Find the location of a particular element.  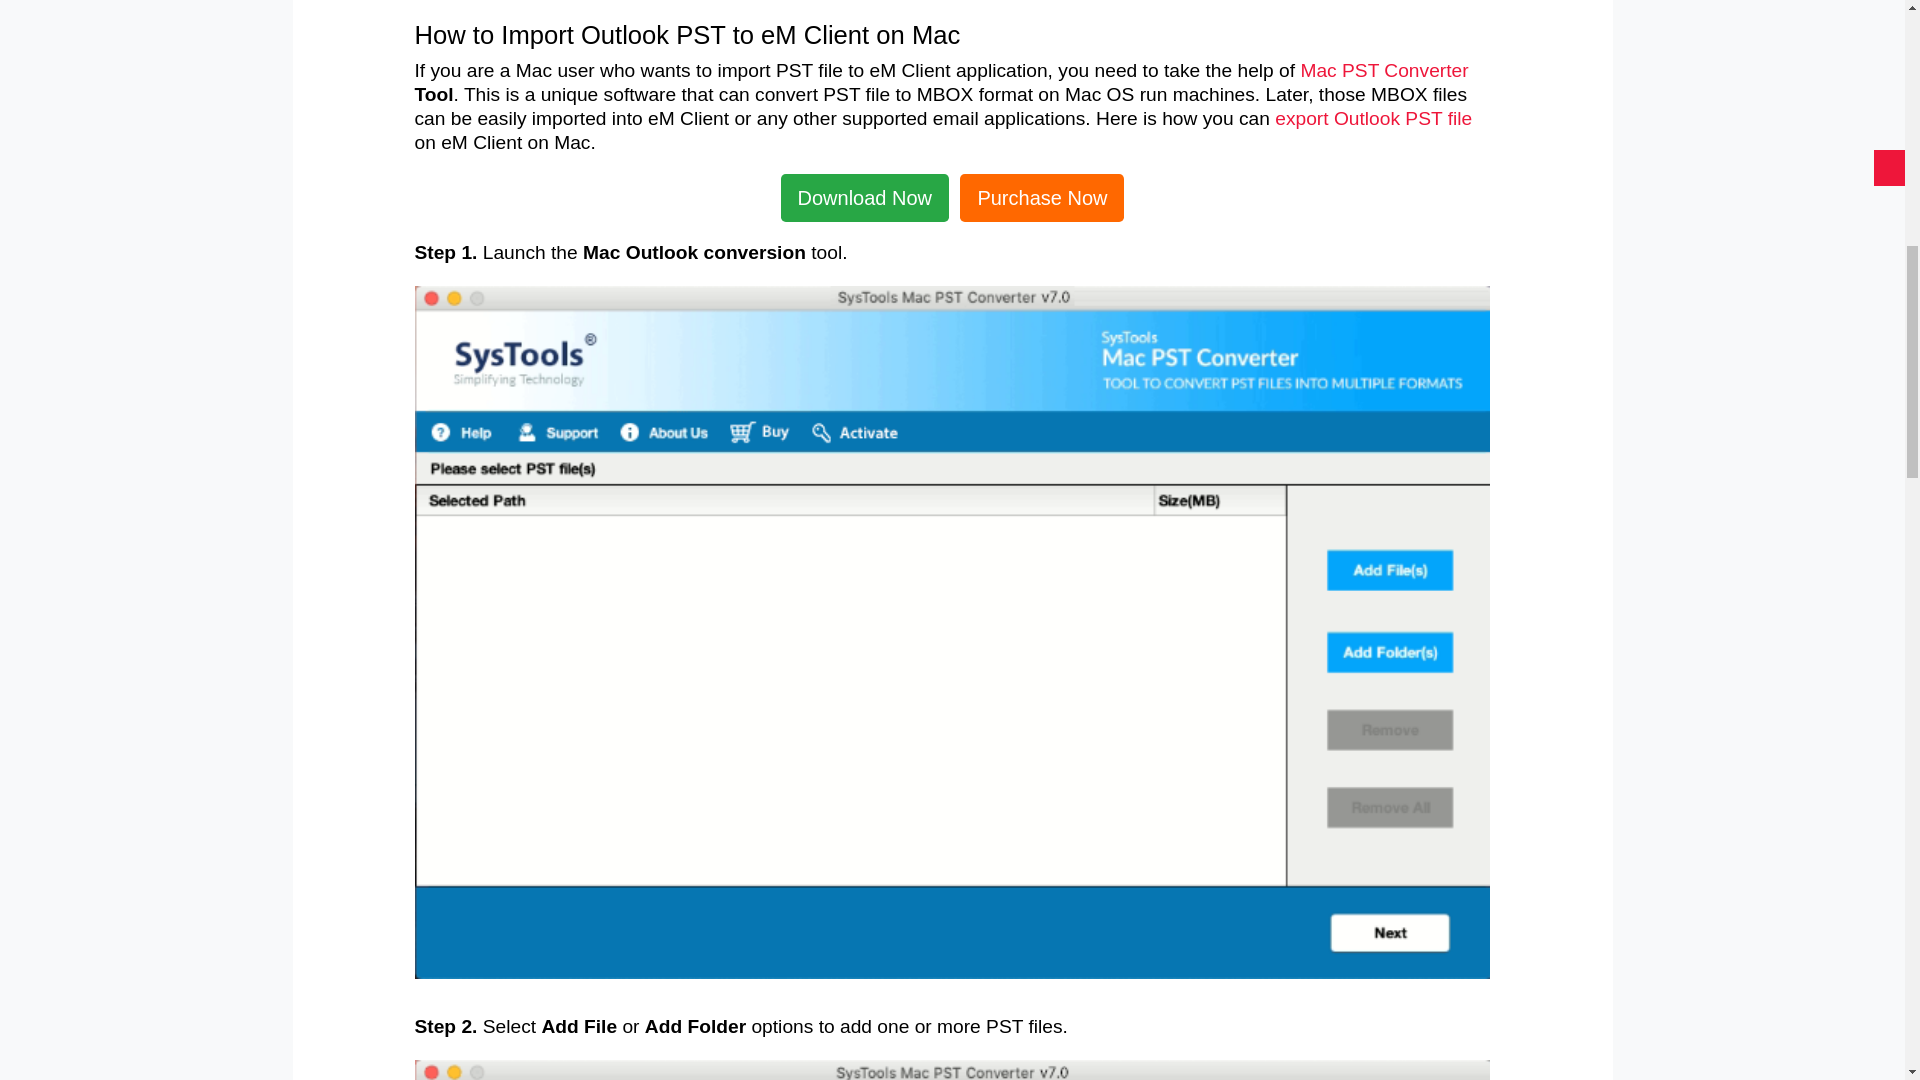

Purchase Now is located at coordinates (1042, 198).